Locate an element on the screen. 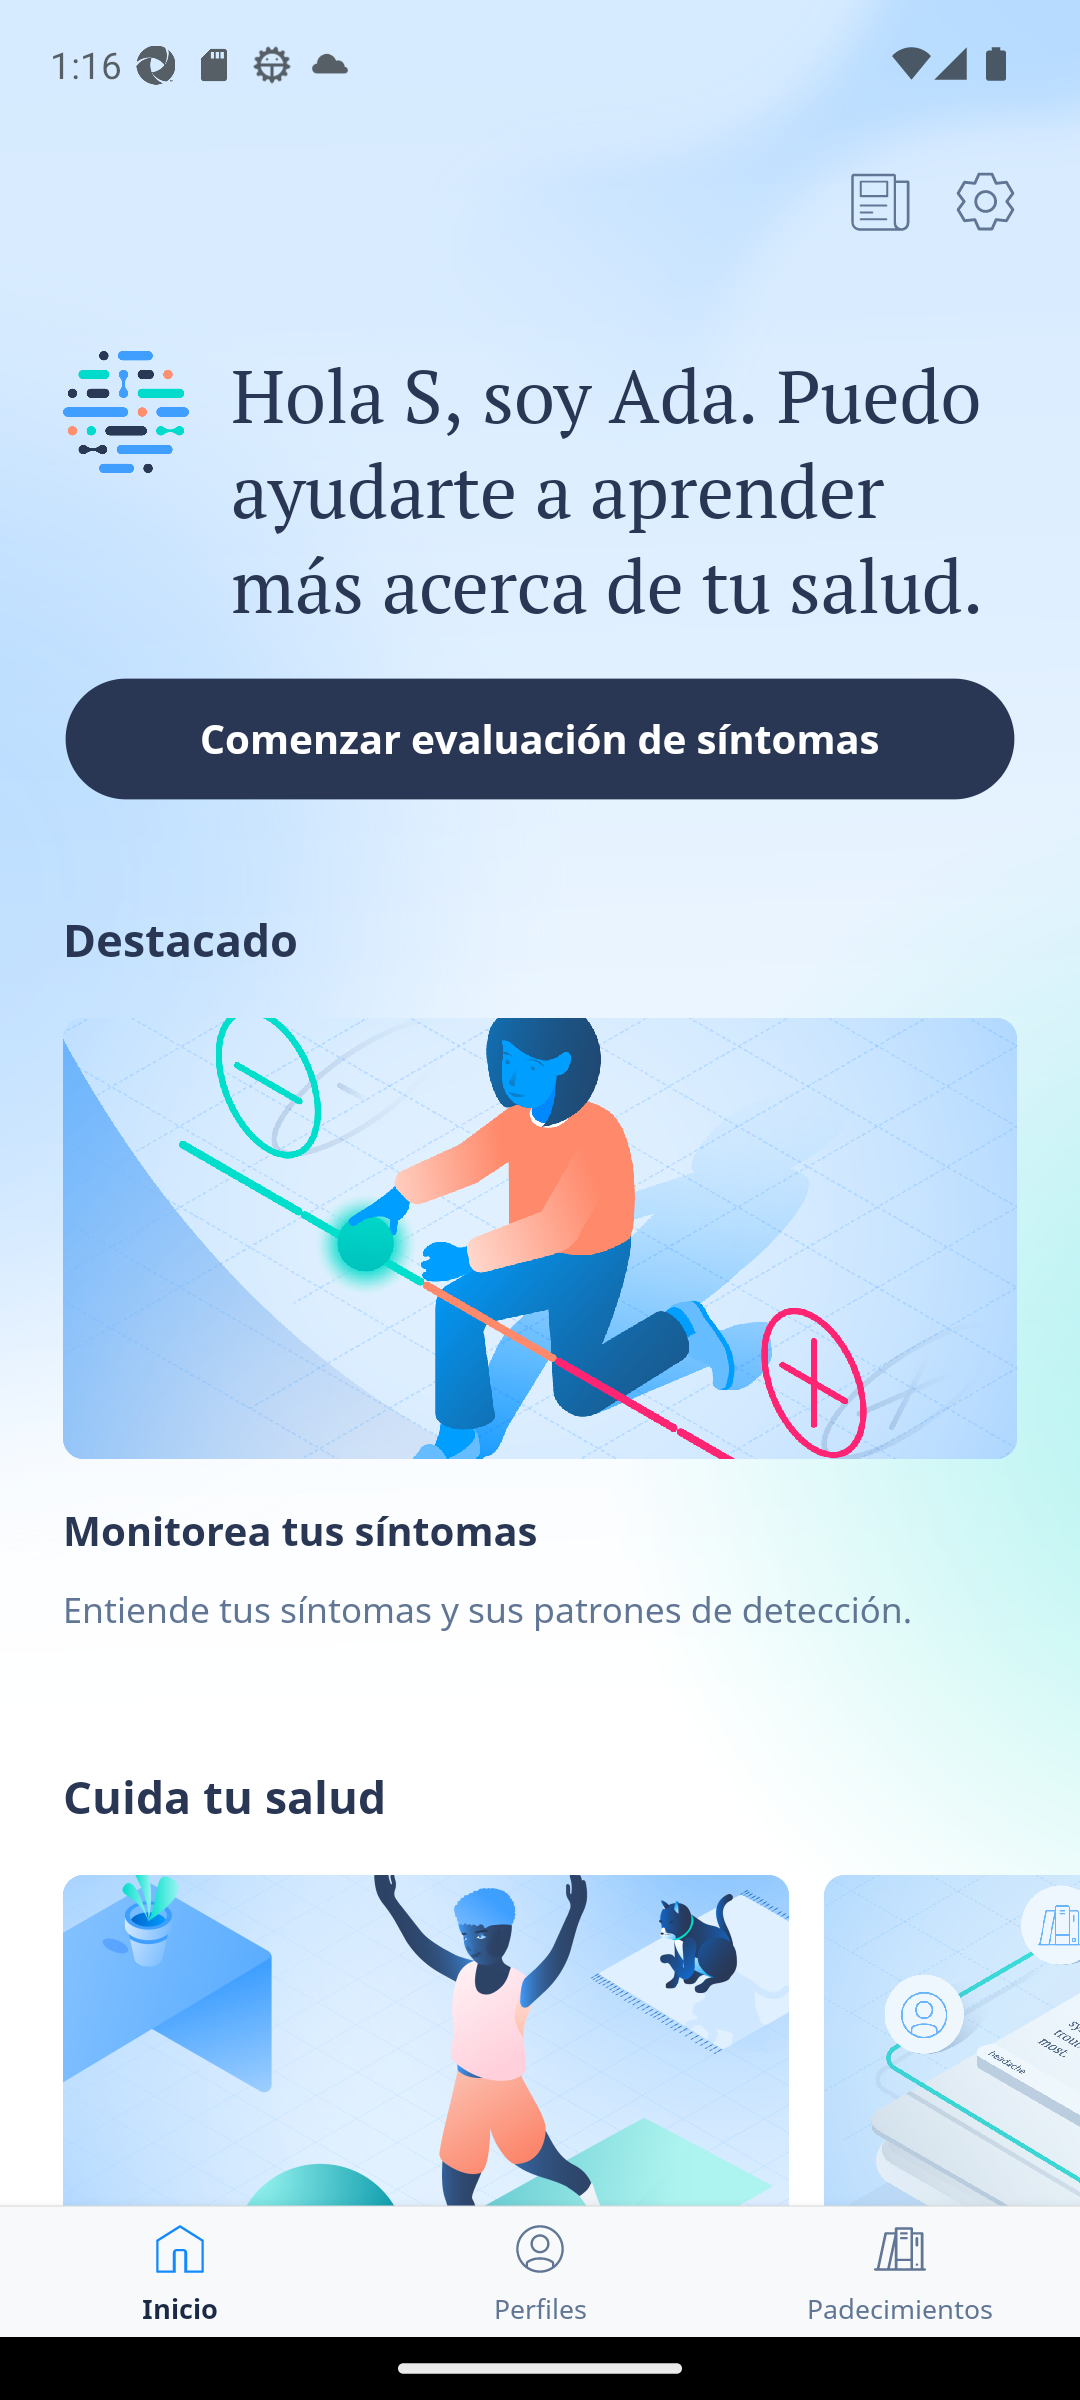 This screenshot has width=1080, height=2400. Inicio is located at coordinates (180, 2272).